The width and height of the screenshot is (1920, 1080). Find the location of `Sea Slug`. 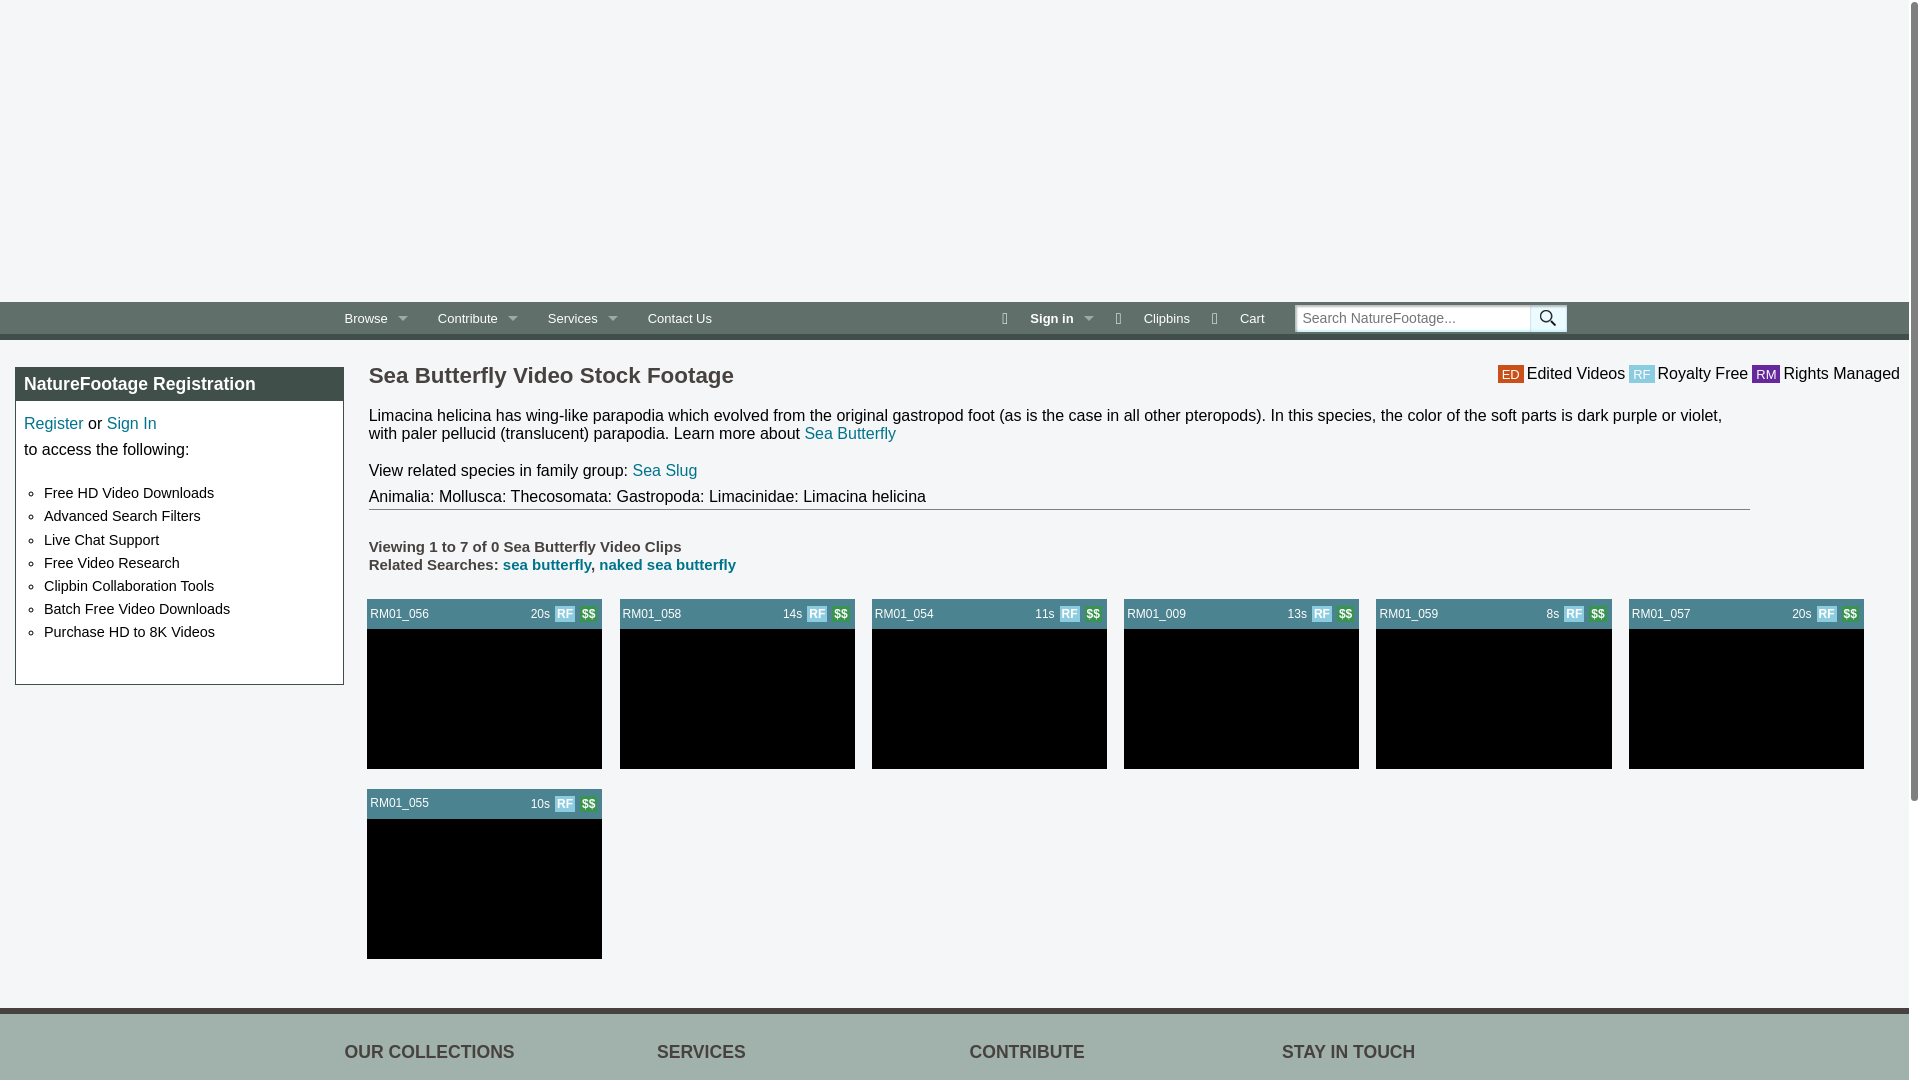

Sea Slug is located at coordinates (664, 470).